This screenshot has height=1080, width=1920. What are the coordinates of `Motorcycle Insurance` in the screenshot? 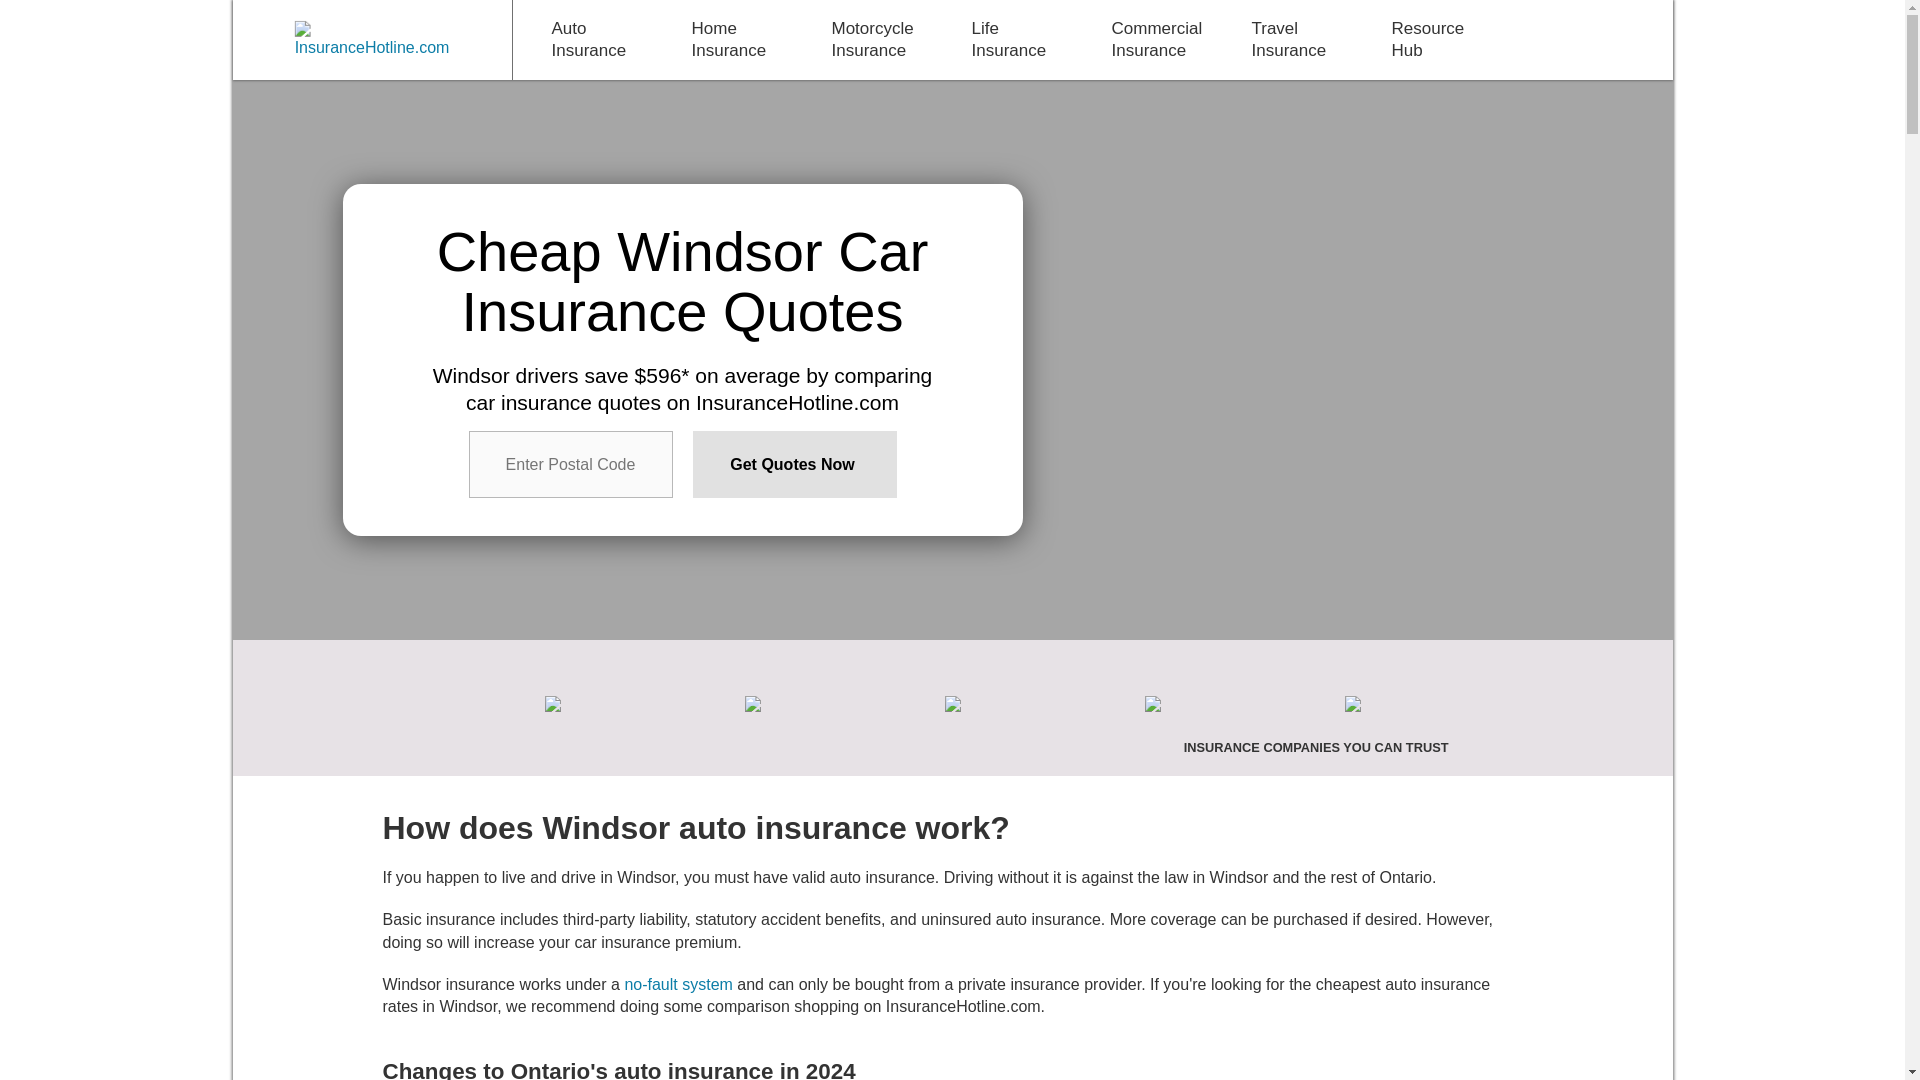 It's located at (872, 40).